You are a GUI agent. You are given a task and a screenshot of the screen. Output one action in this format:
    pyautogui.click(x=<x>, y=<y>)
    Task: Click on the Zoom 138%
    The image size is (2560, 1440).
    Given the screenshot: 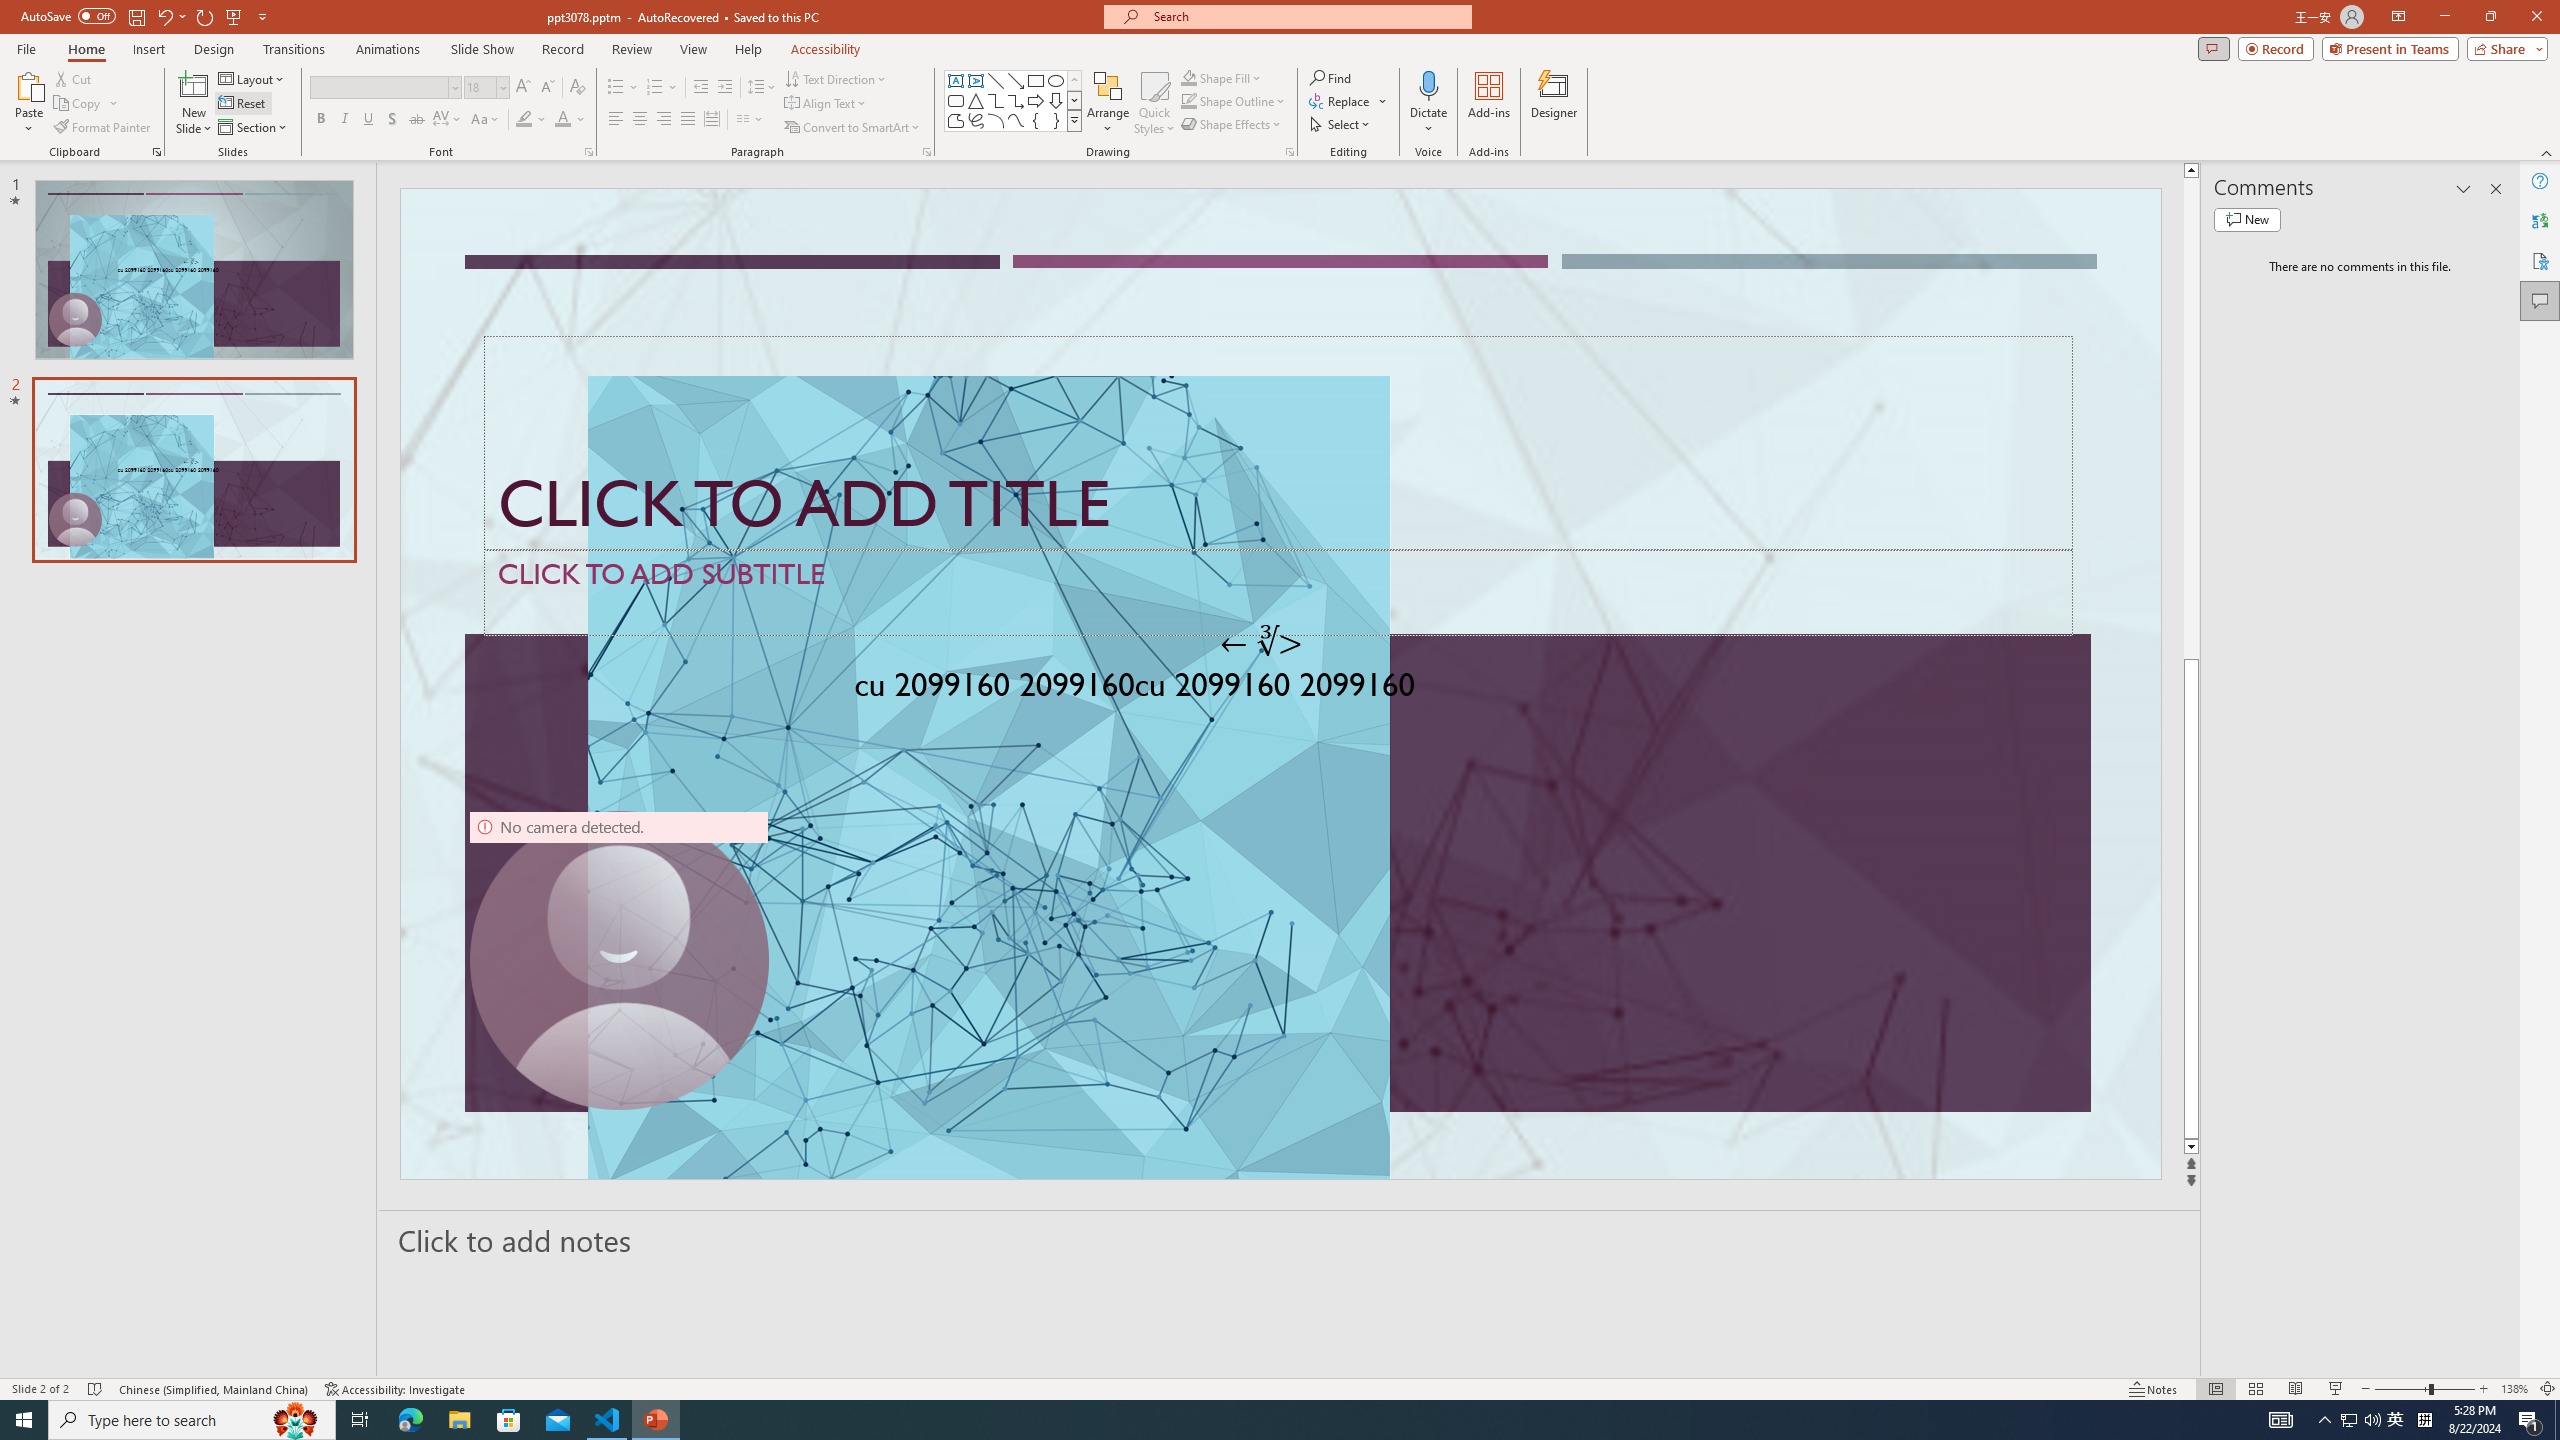 What is the action you would take?
    pyautogui.click(x=2514, y=1389)
    